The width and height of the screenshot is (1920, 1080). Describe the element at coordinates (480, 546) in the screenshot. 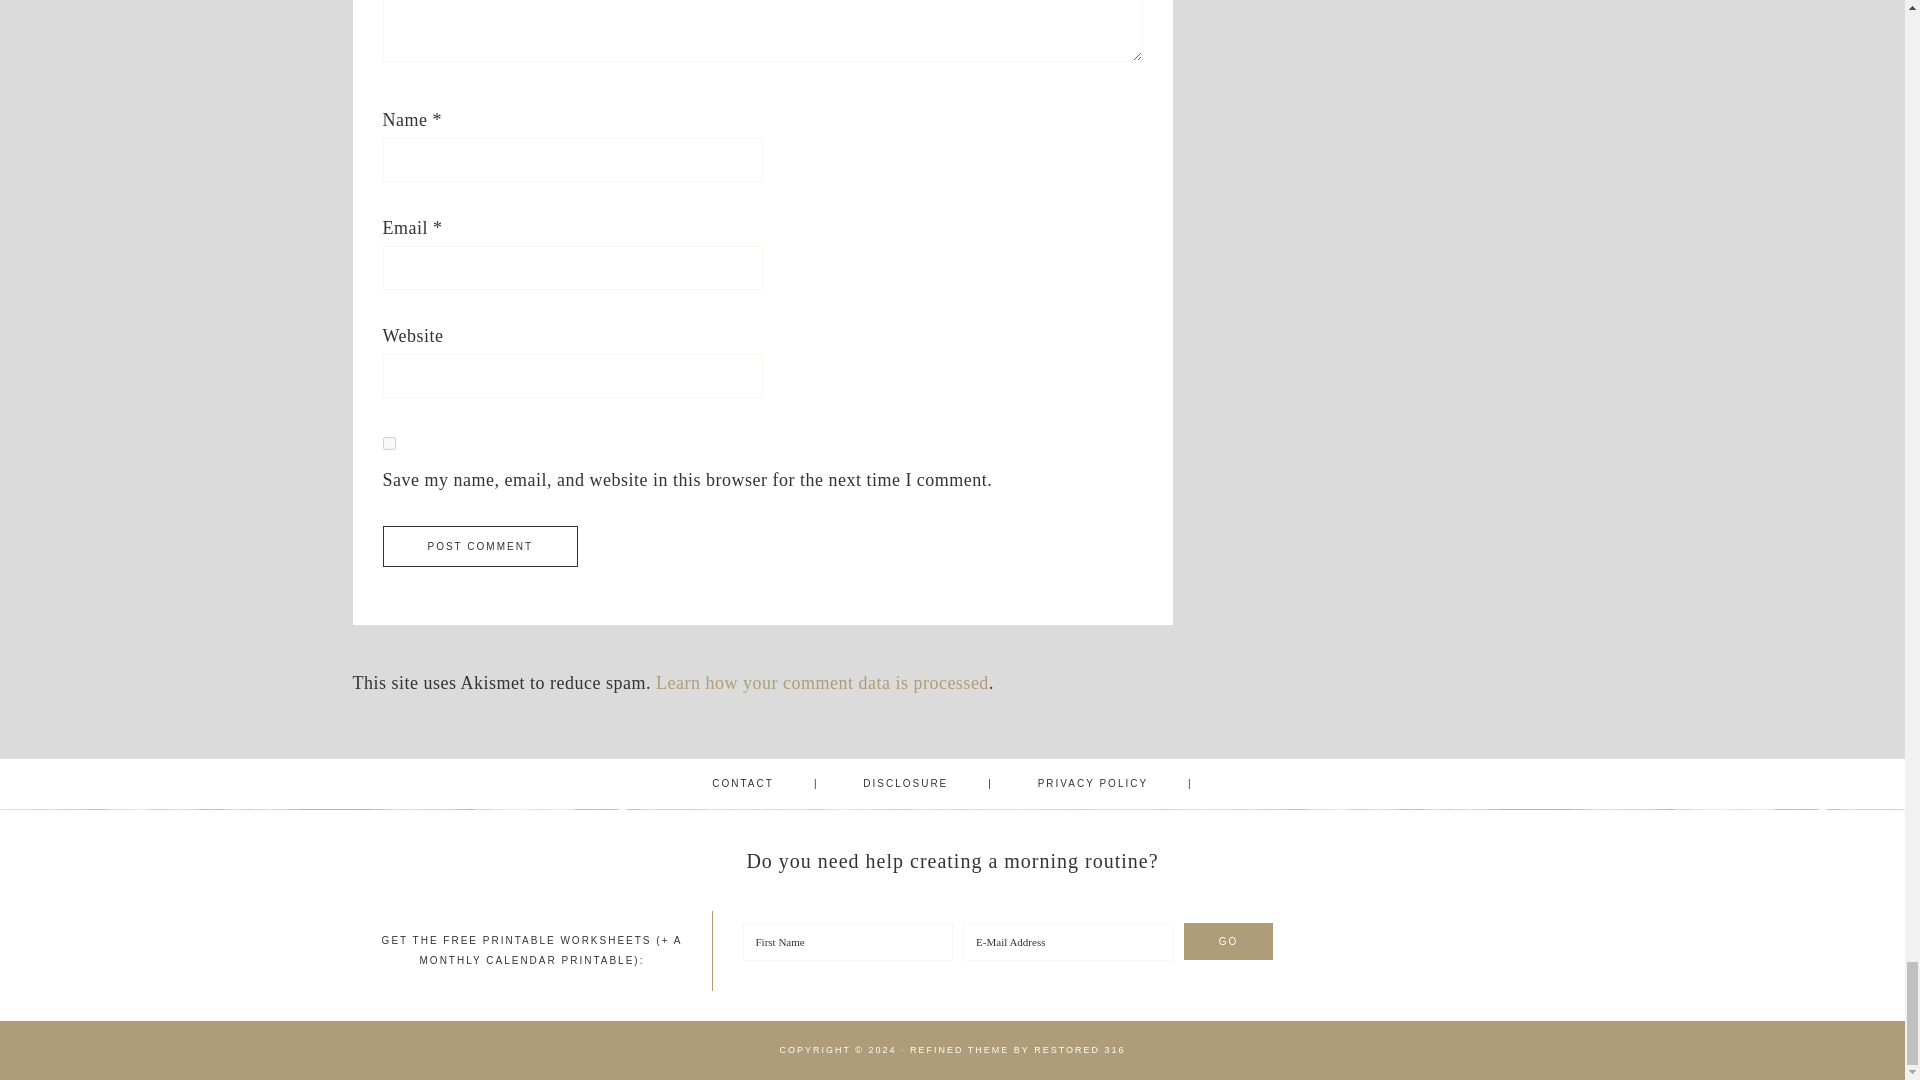

I see `Post Comment` at that location.